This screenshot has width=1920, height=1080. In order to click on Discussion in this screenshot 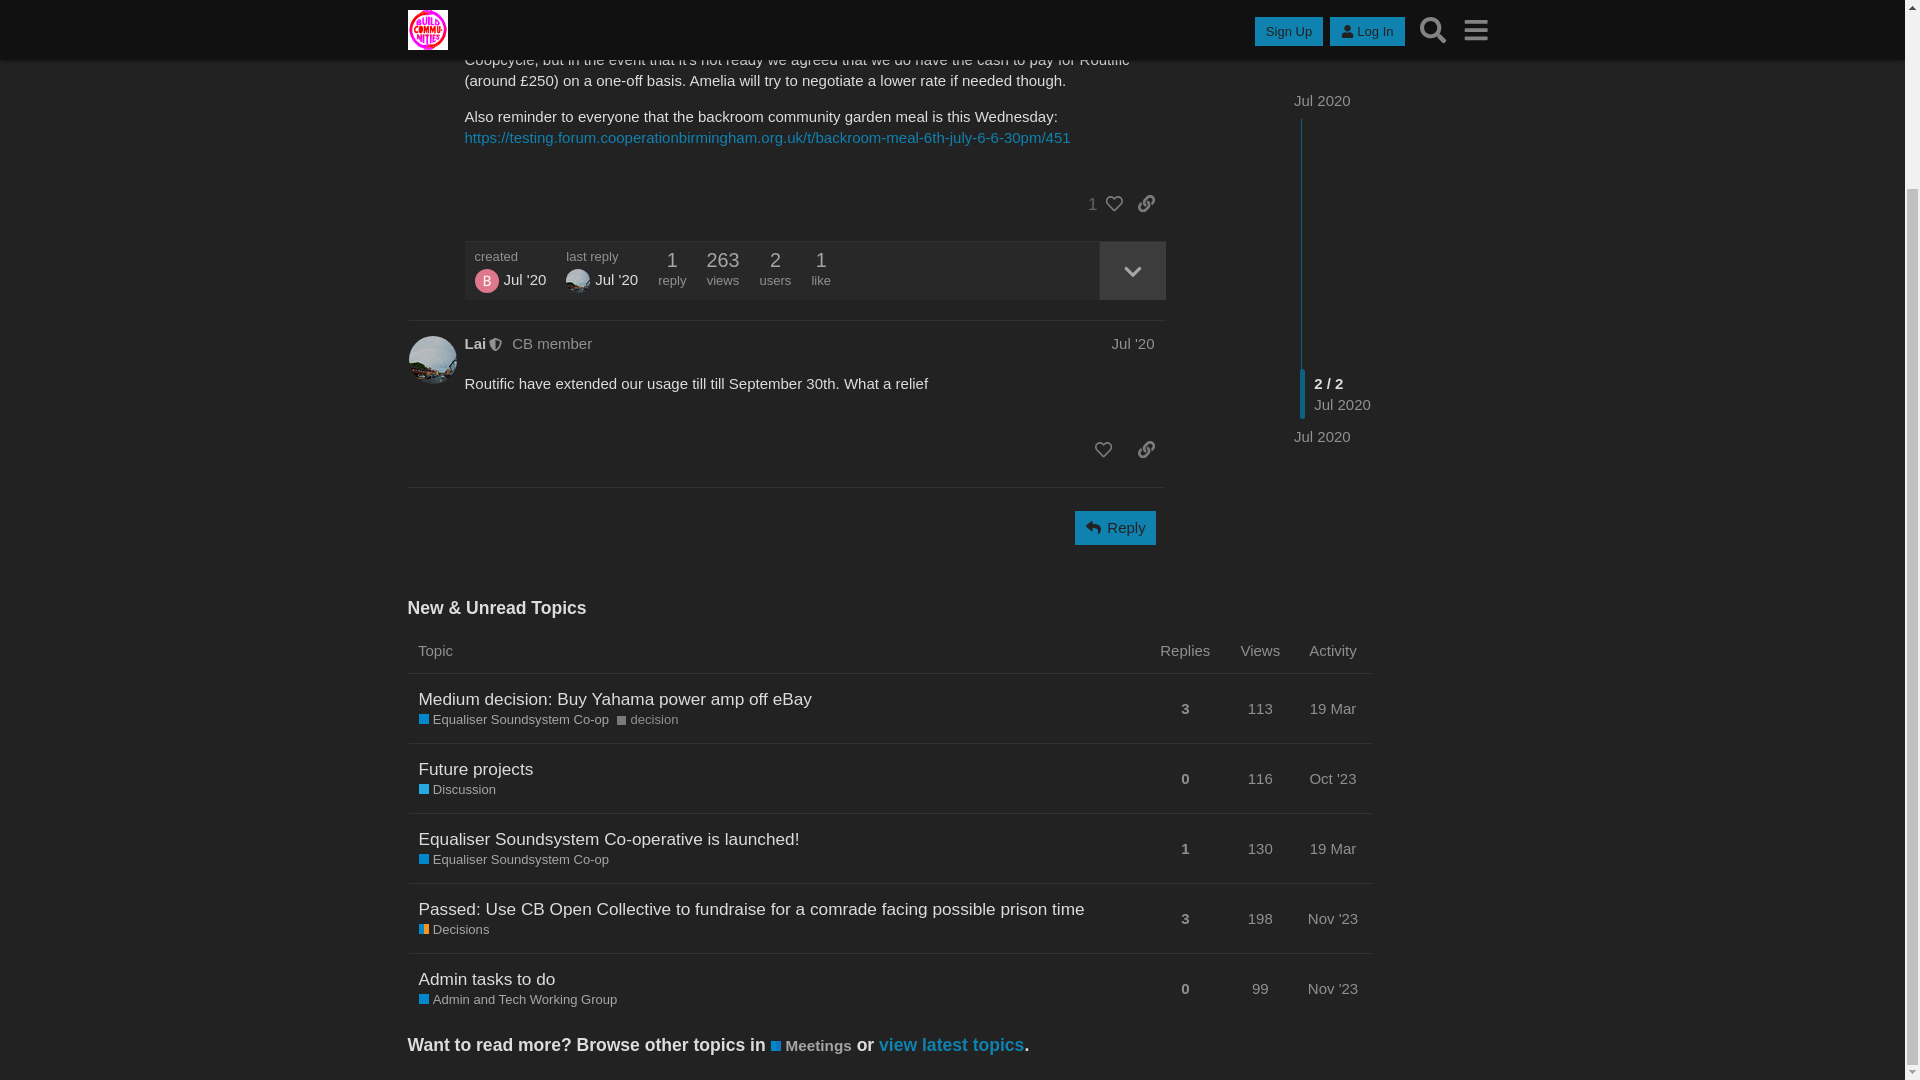, I will do `click(456, 790)`.